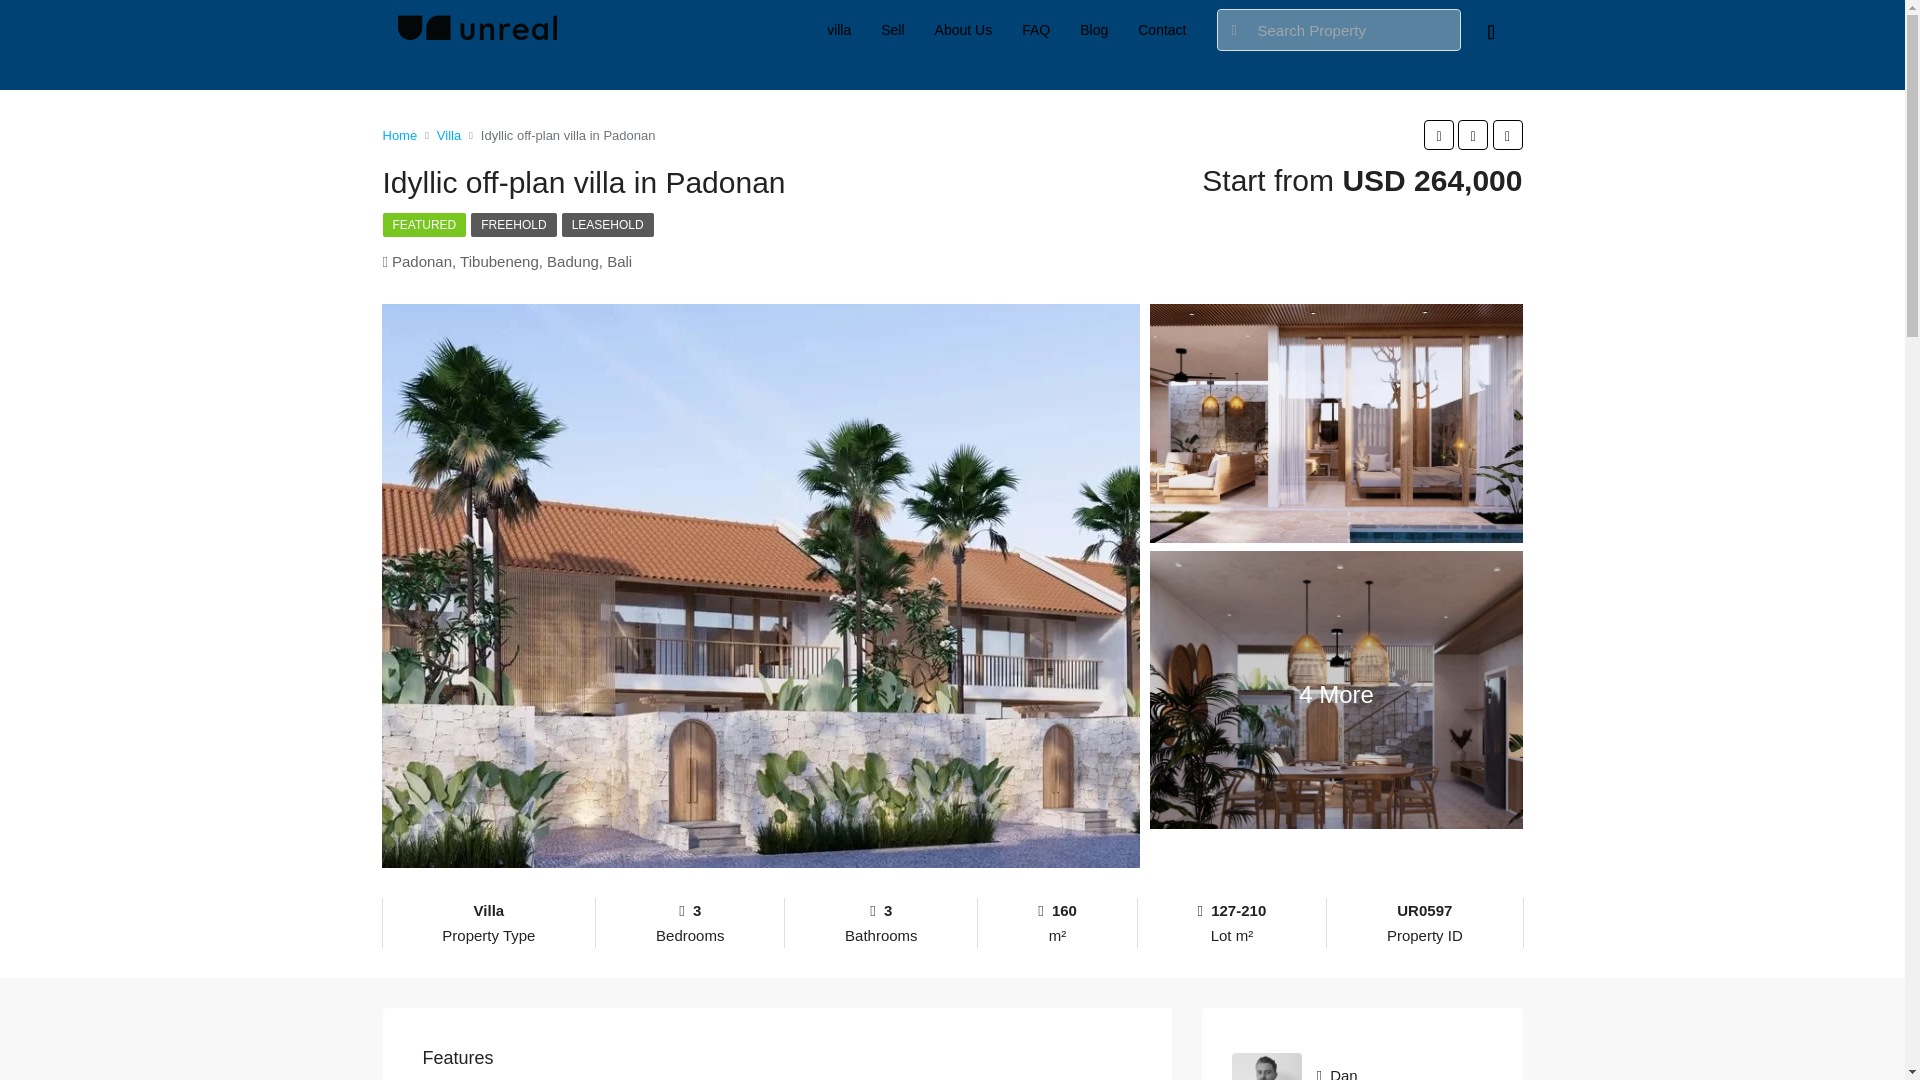 This screenshot has height=1080, width=1920. What do you see at coordinates (1162, 30) in the screenshot?
I see `Contact` at bounding box center [1162, 30].